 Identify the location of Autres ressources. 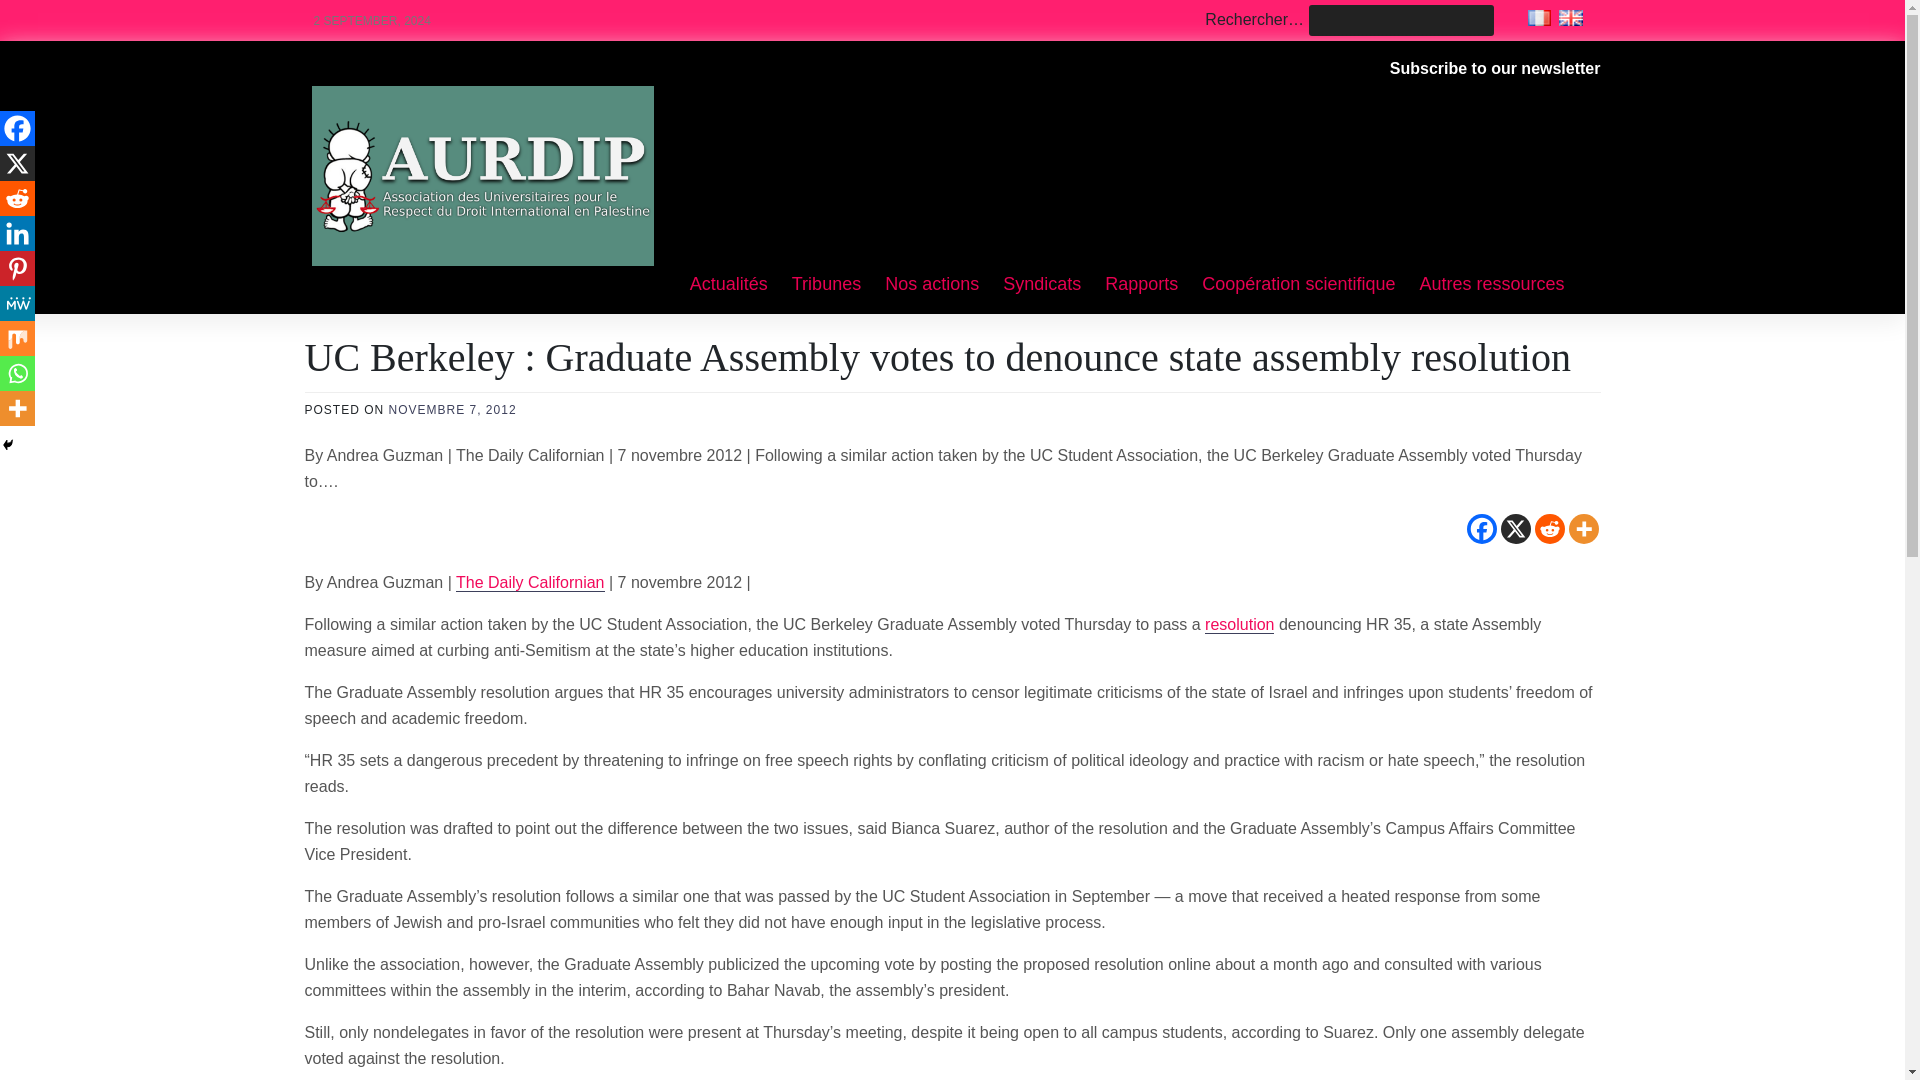
(1492, 285).